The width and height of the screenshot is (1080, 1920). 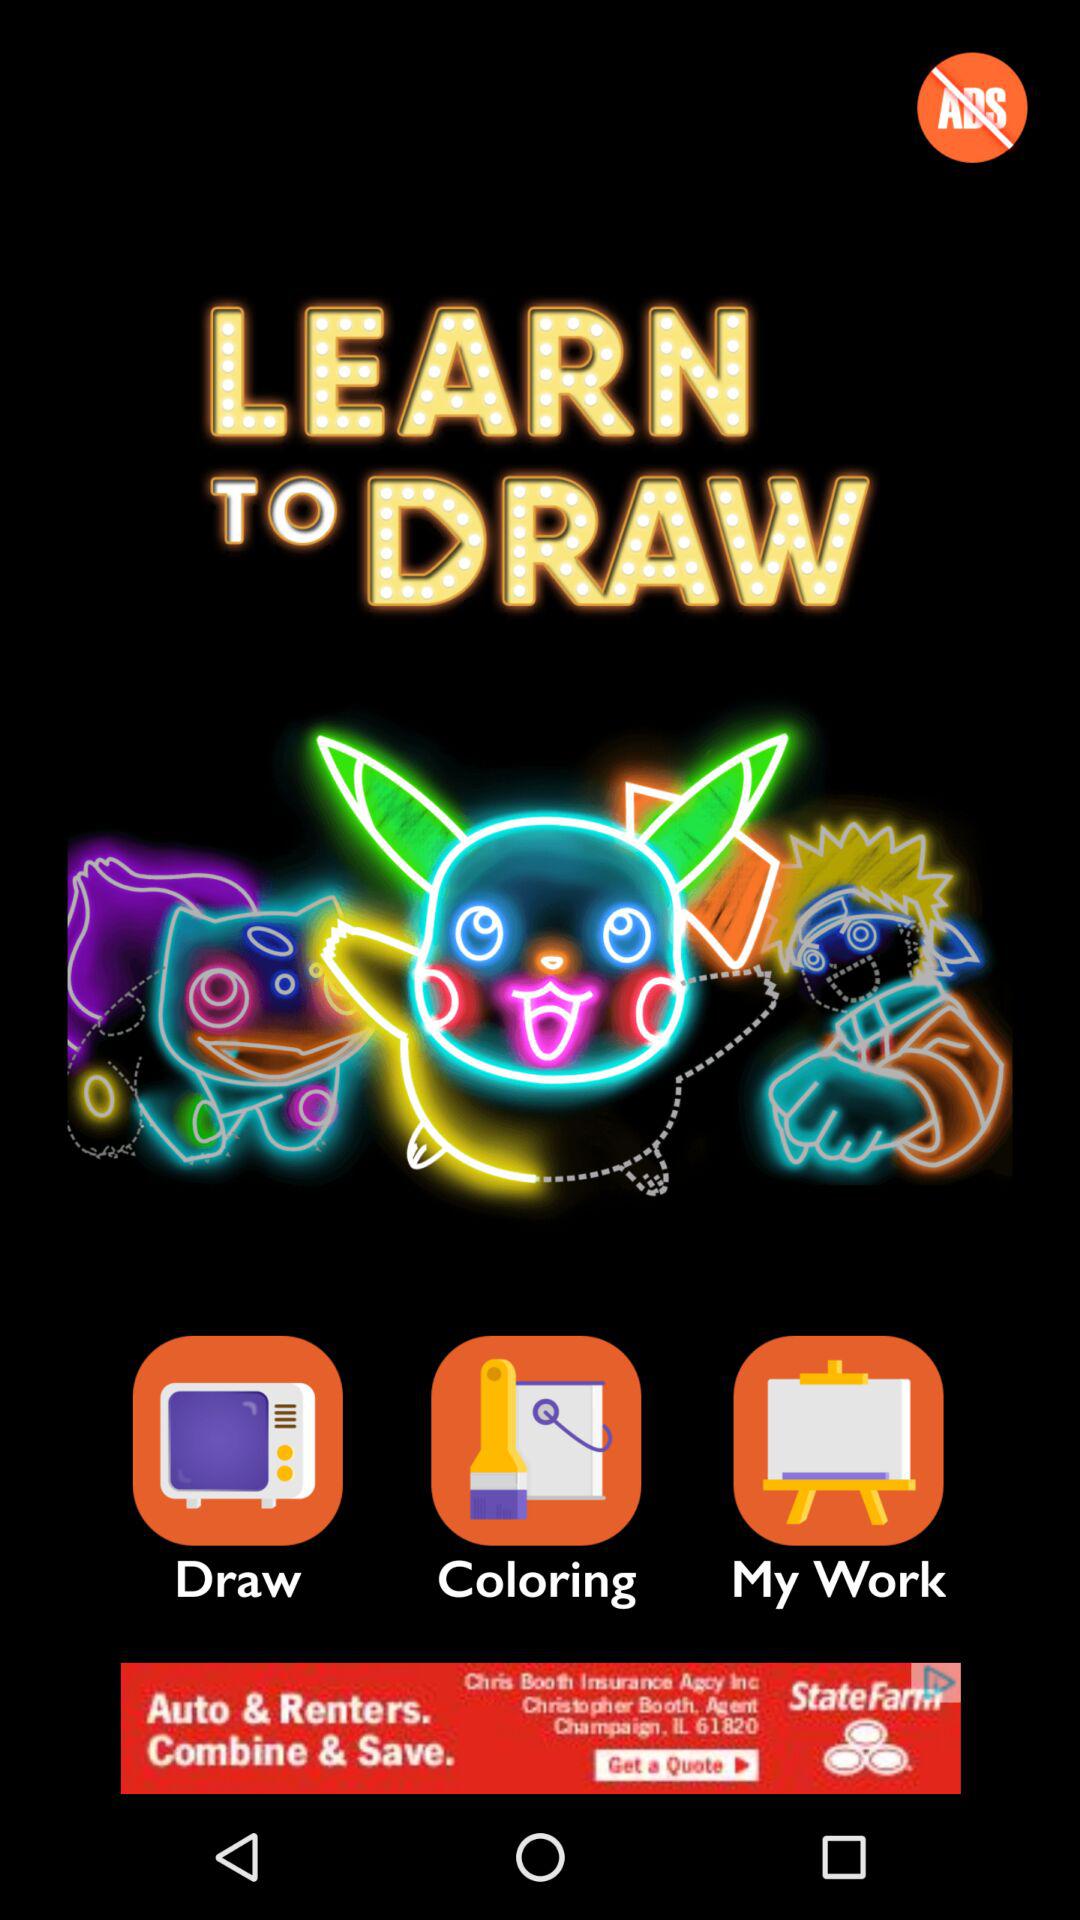 I want to click on allows you to start drawing, so click(x=237, y=1440).